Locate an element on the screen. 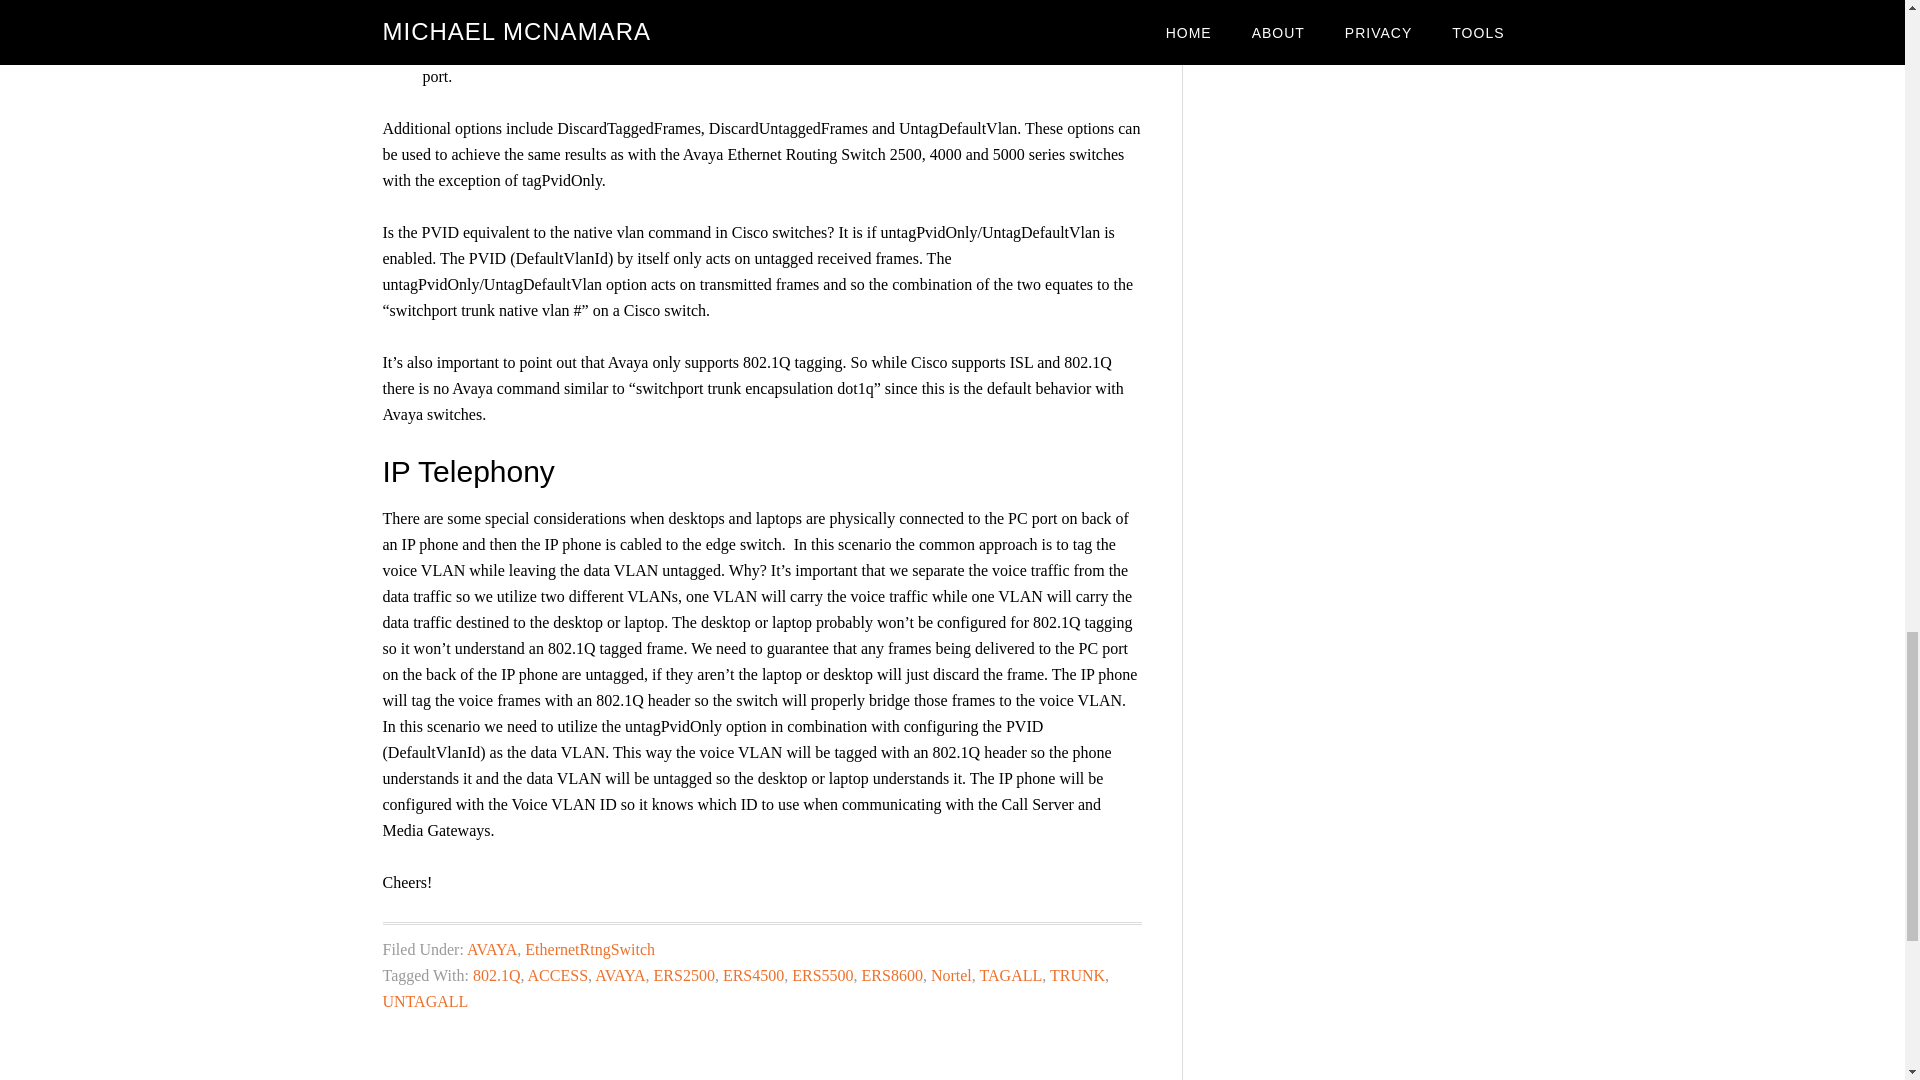 The image size is (1920, 1080). ERS5500 is located at coordinates (822, 974).